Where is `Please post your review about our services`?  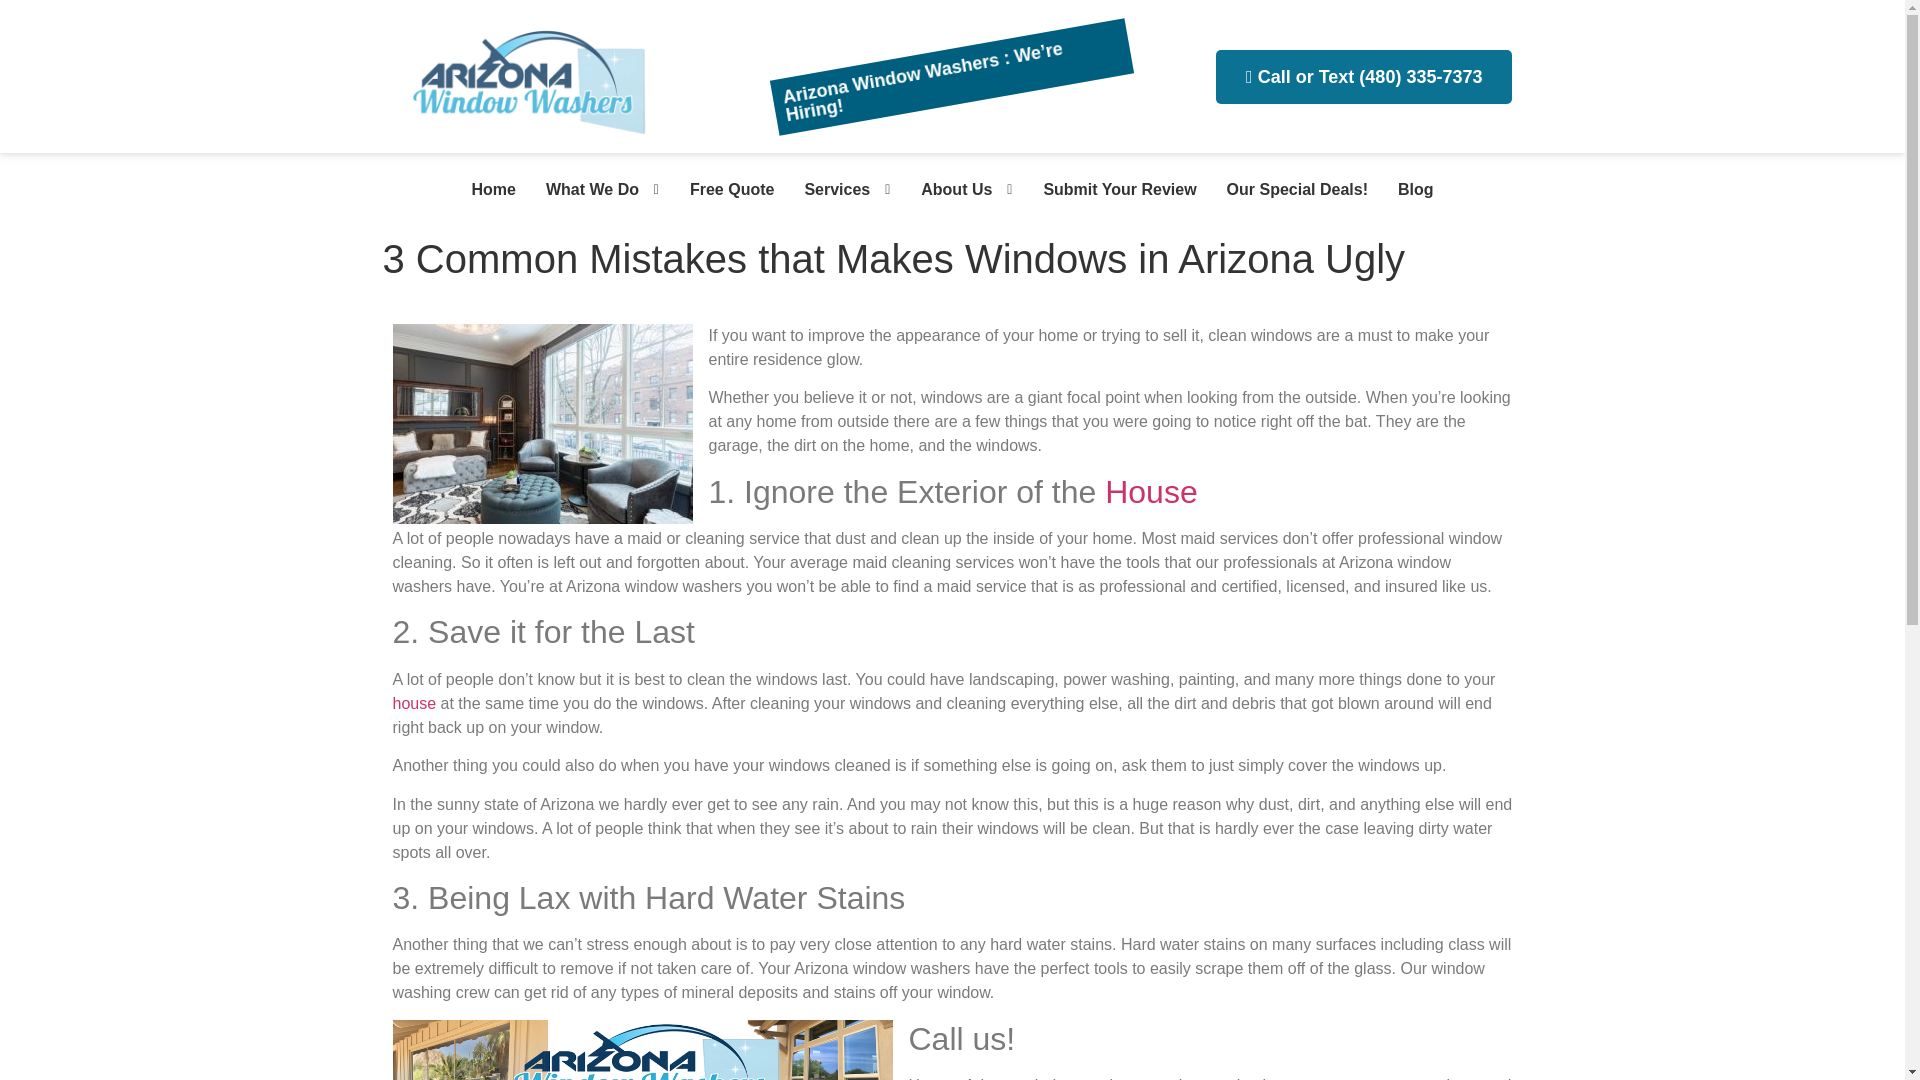
Please post your review about our services is located at coordinates (1112, 190).